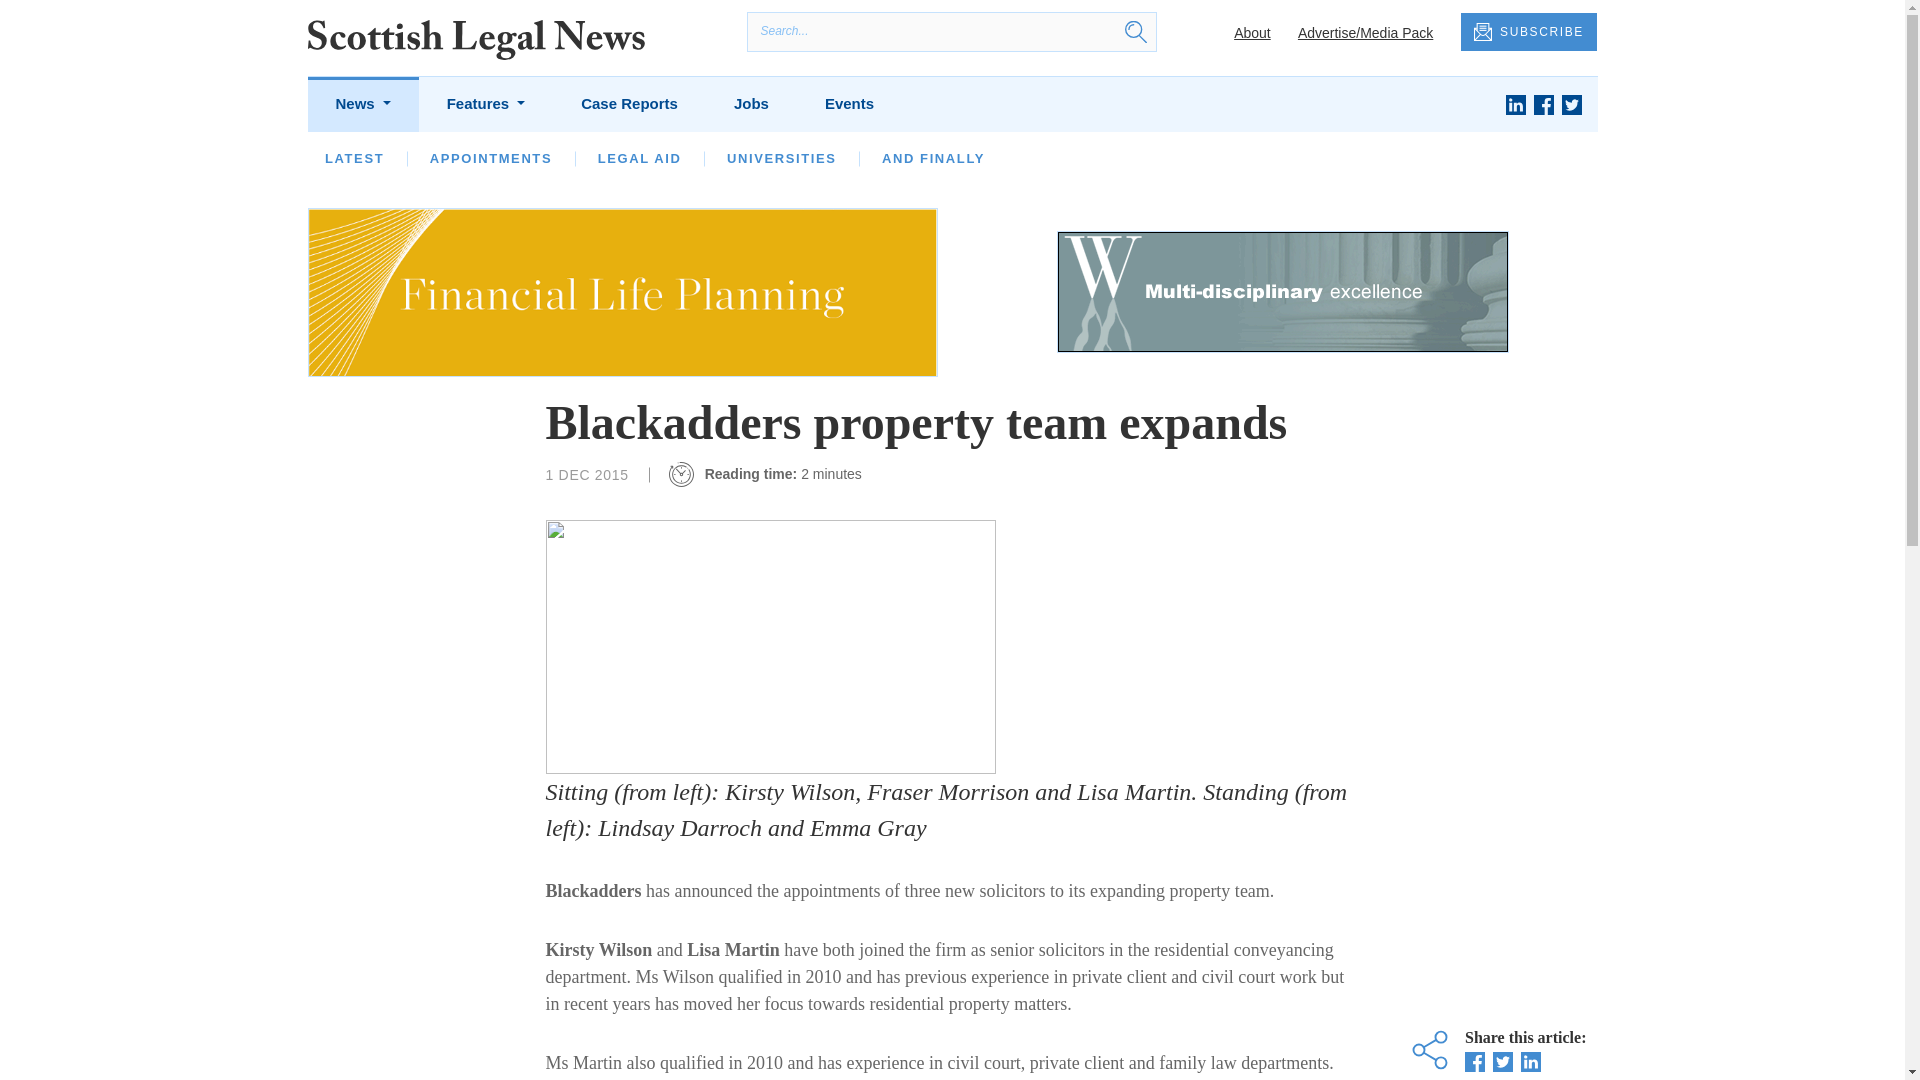 The image size is (1920, 1080). What do you see at coordinates (1032, 158) in the screenshot?
I see `REVIEWS` at bounding box center [1032, 158].